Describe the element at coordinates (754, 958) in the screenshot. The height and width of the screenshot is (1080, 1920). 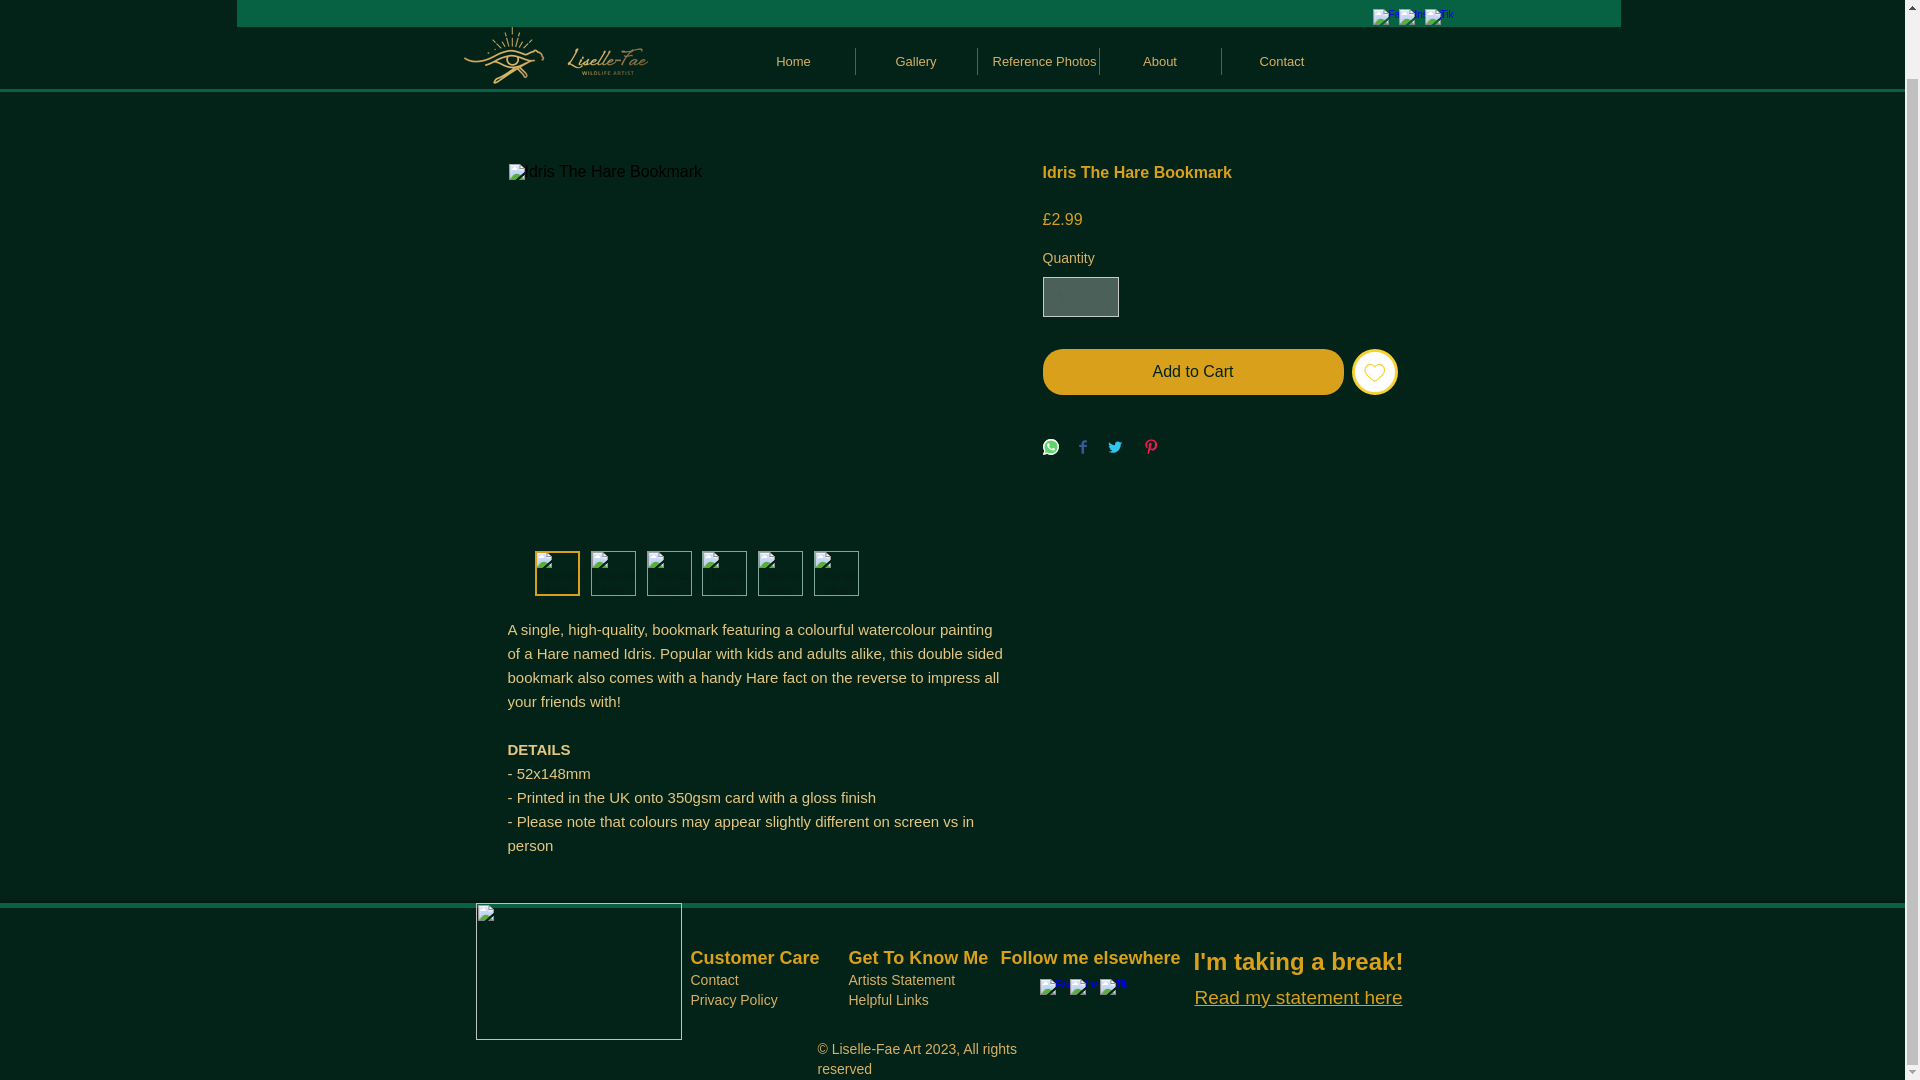
I see `Customer Care` at that location.